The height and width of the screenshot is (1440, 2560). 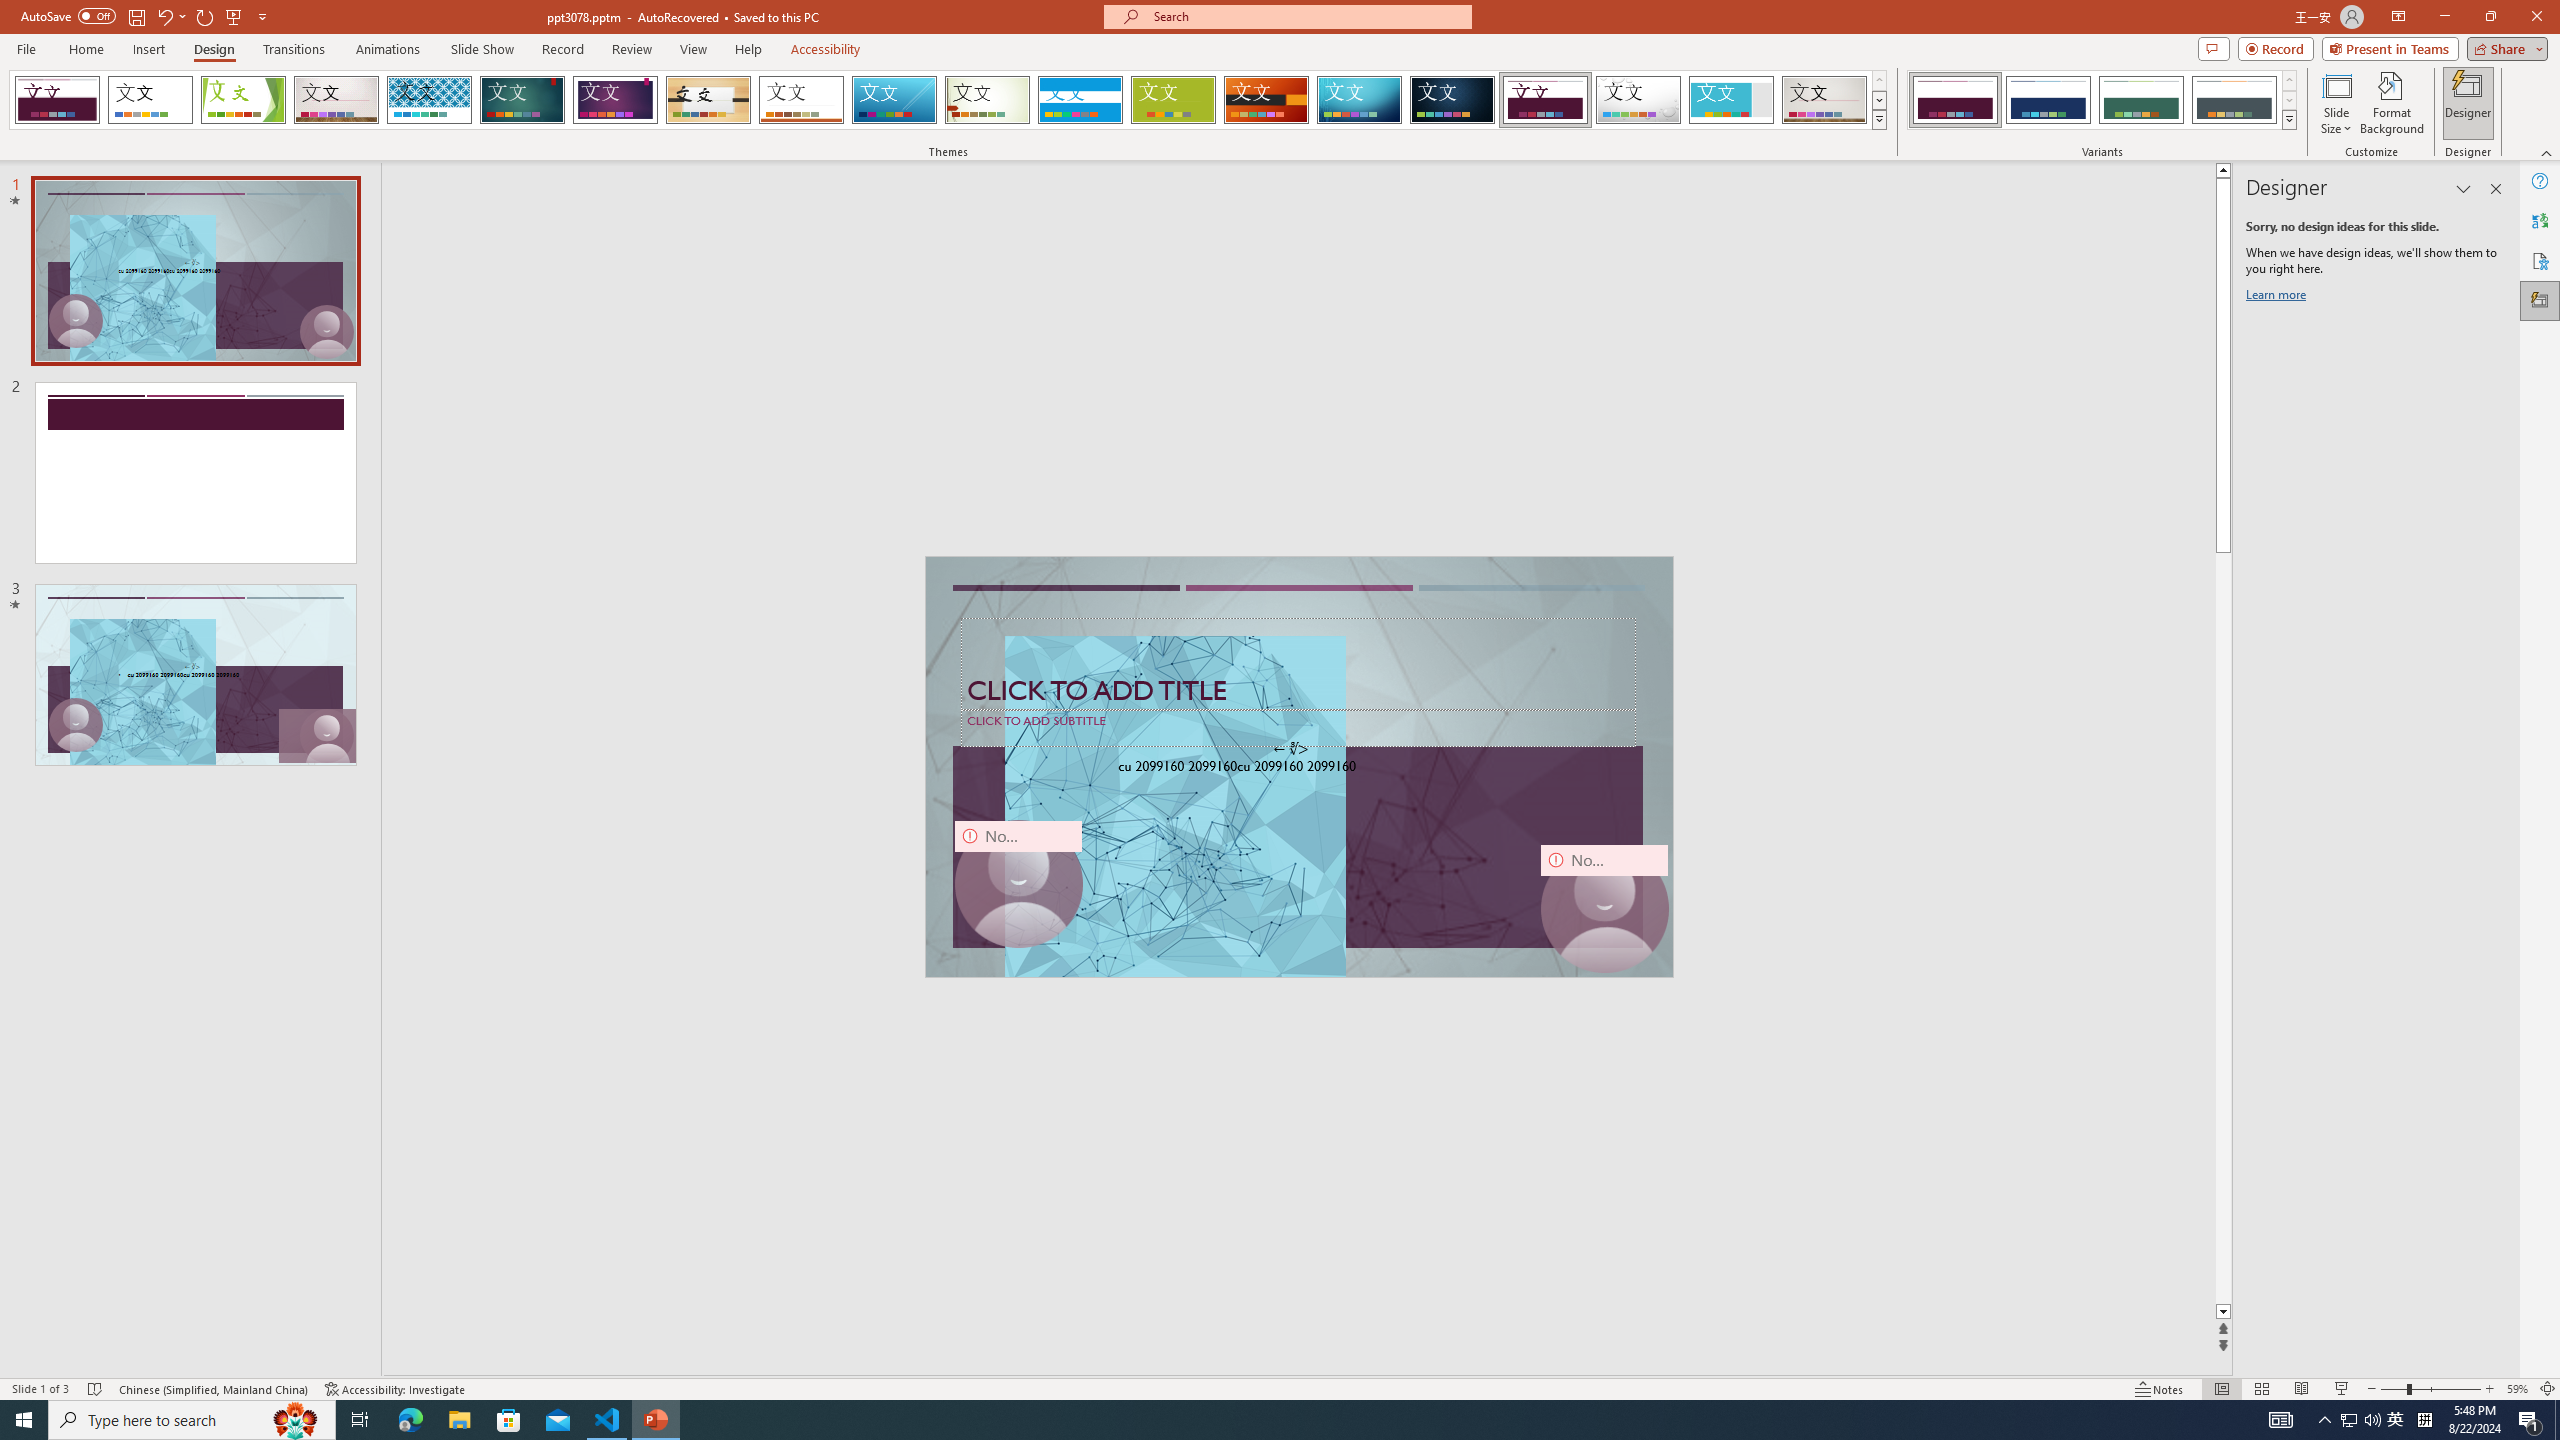 I want to click on TextBox 61, so click(x=1296, y=768).